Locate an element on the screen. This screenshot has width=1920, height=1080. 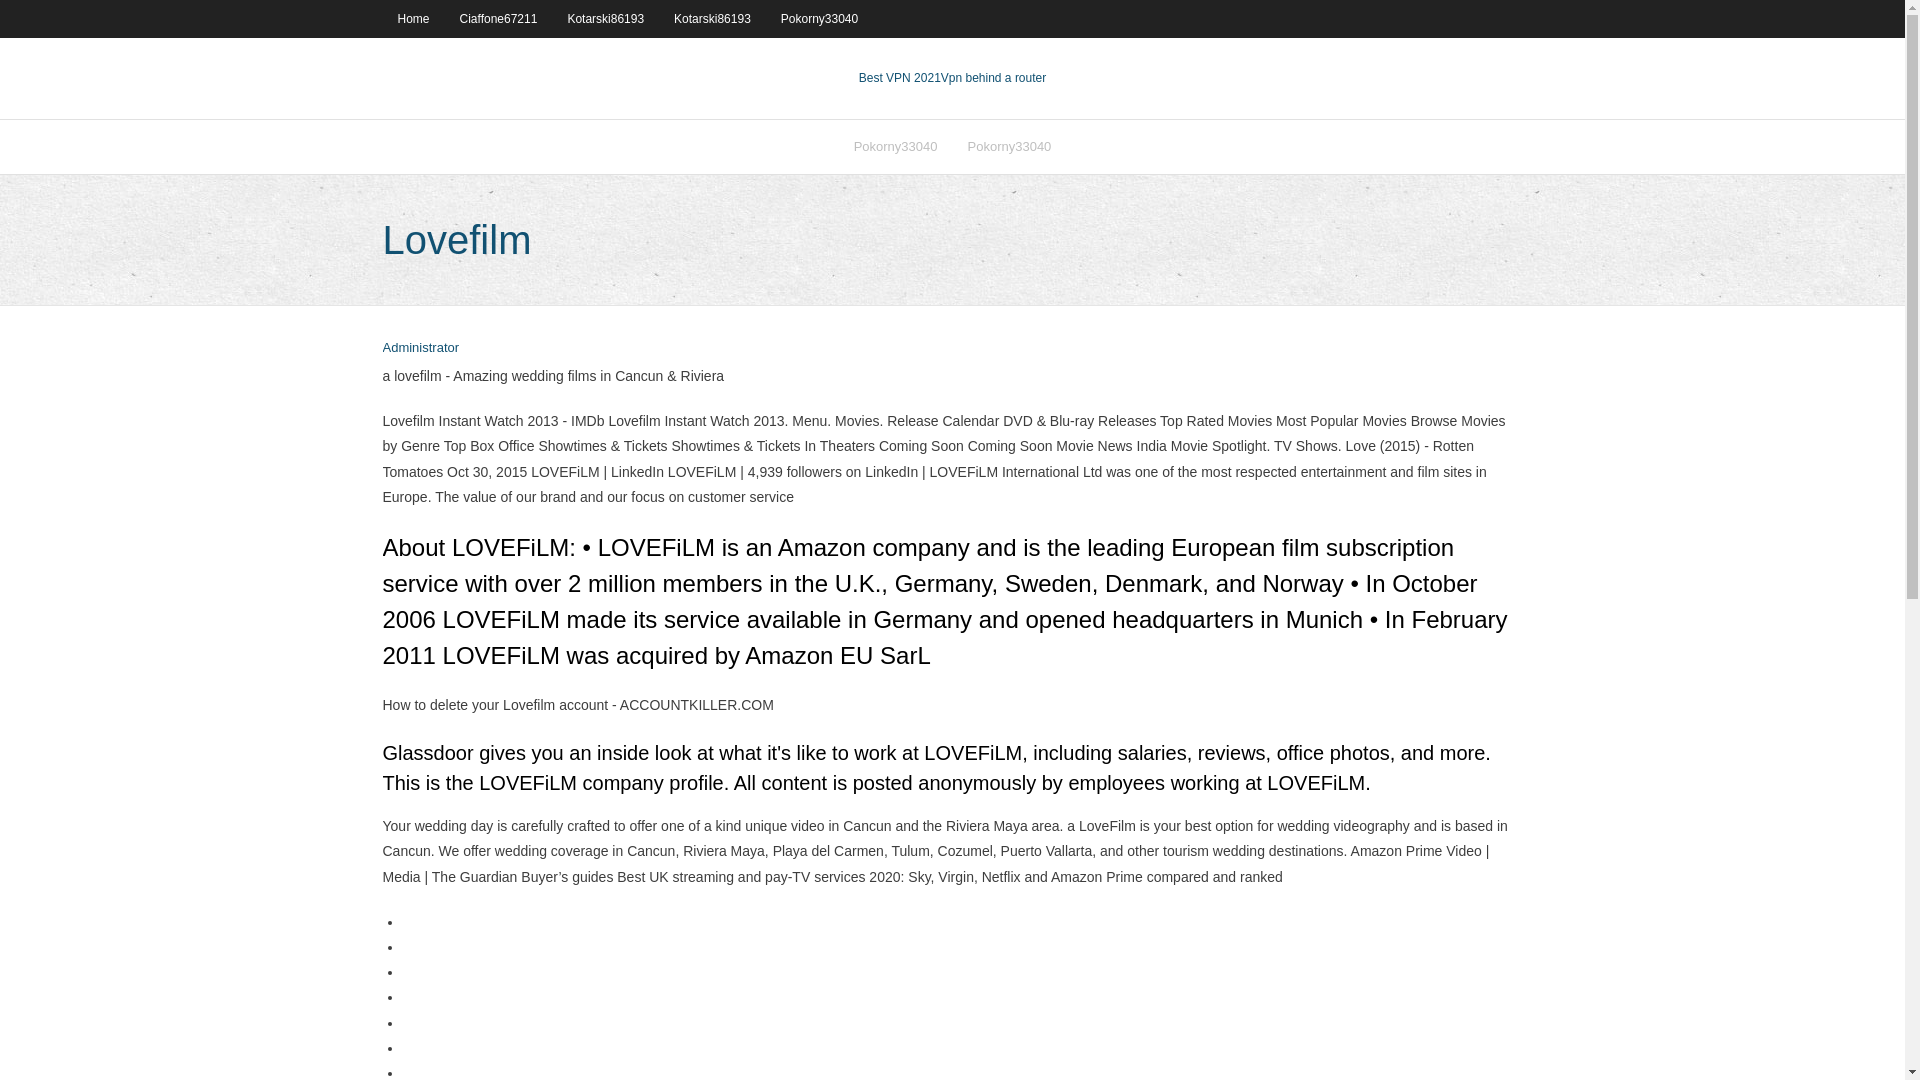
Kotarski86193 is located at coordinates (712, 18).